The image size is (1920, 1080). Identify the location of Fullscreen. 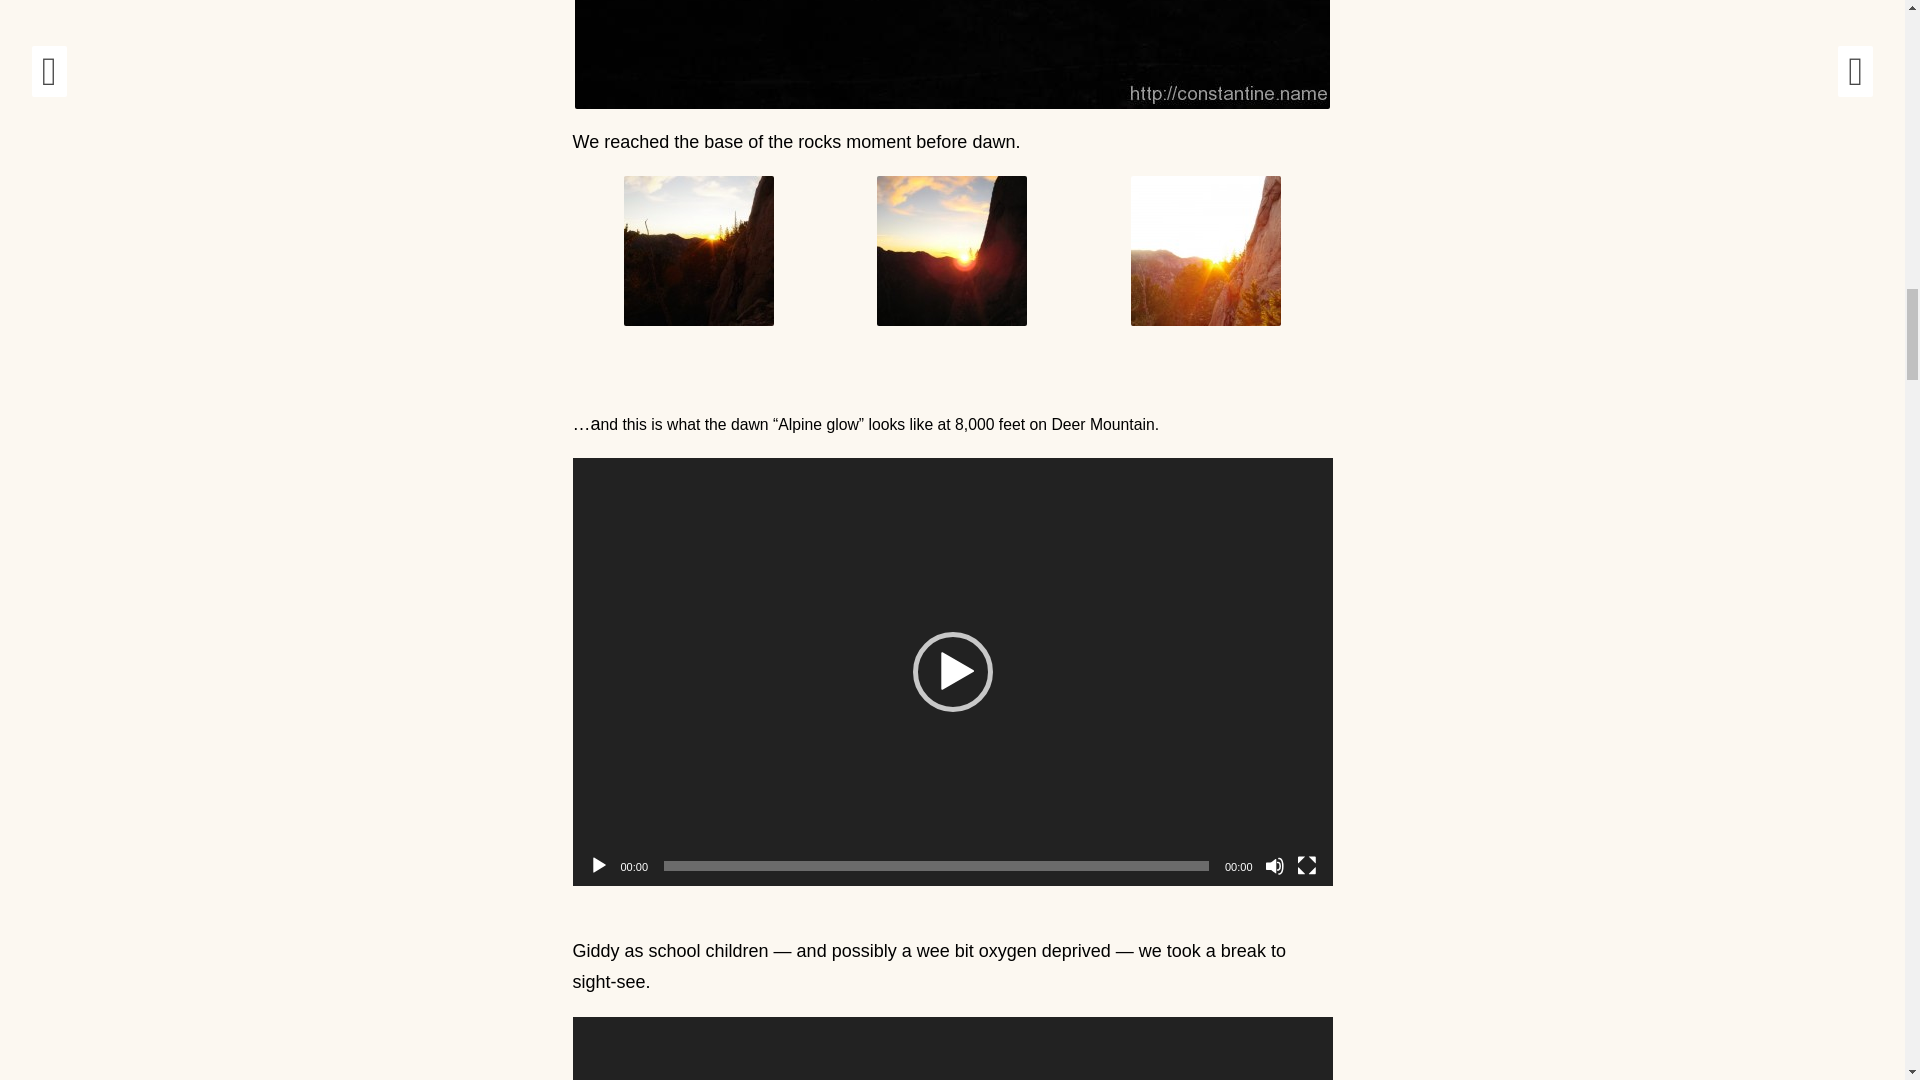
(1306, 866).